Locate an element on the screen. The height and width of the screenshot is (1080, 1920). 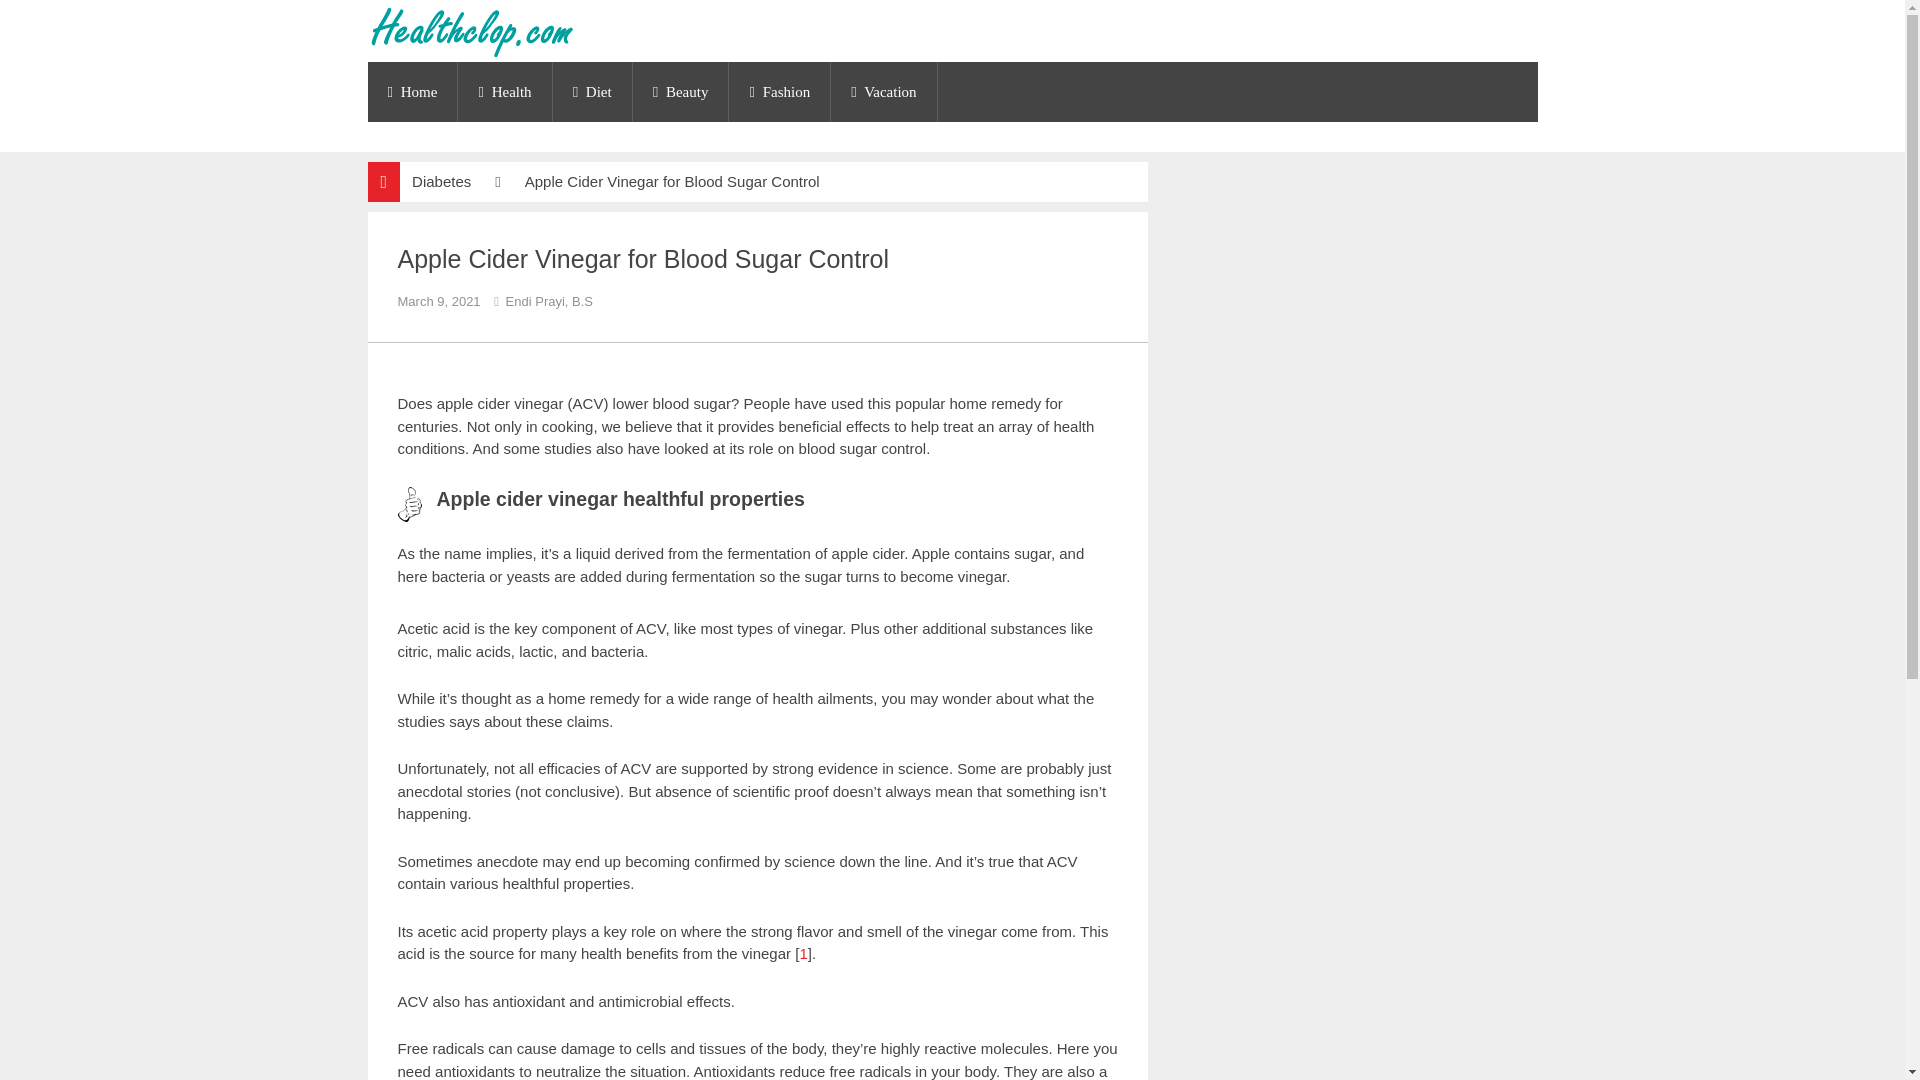
Beauty is located at coordinates (681, 92).